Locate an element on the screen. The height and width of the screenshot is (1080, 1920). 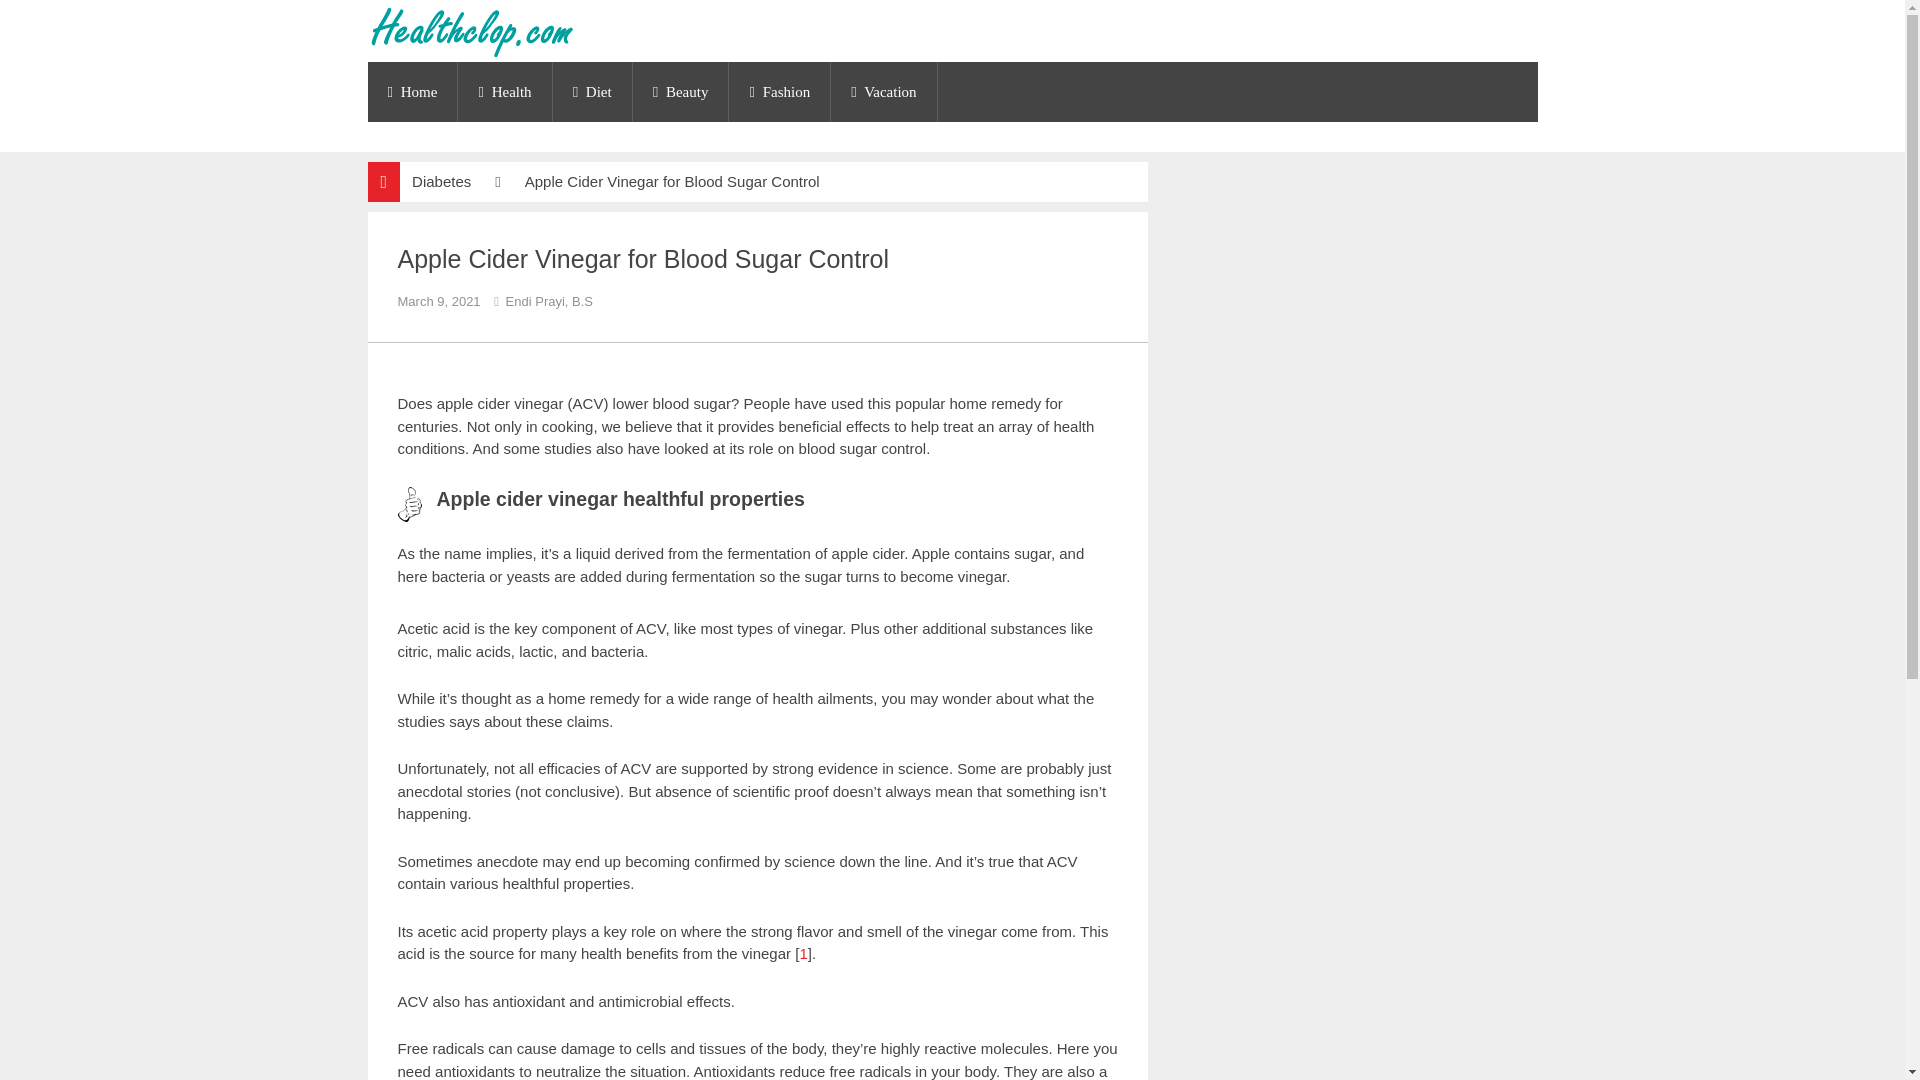
Beauty is located at coordinates (681, 92).